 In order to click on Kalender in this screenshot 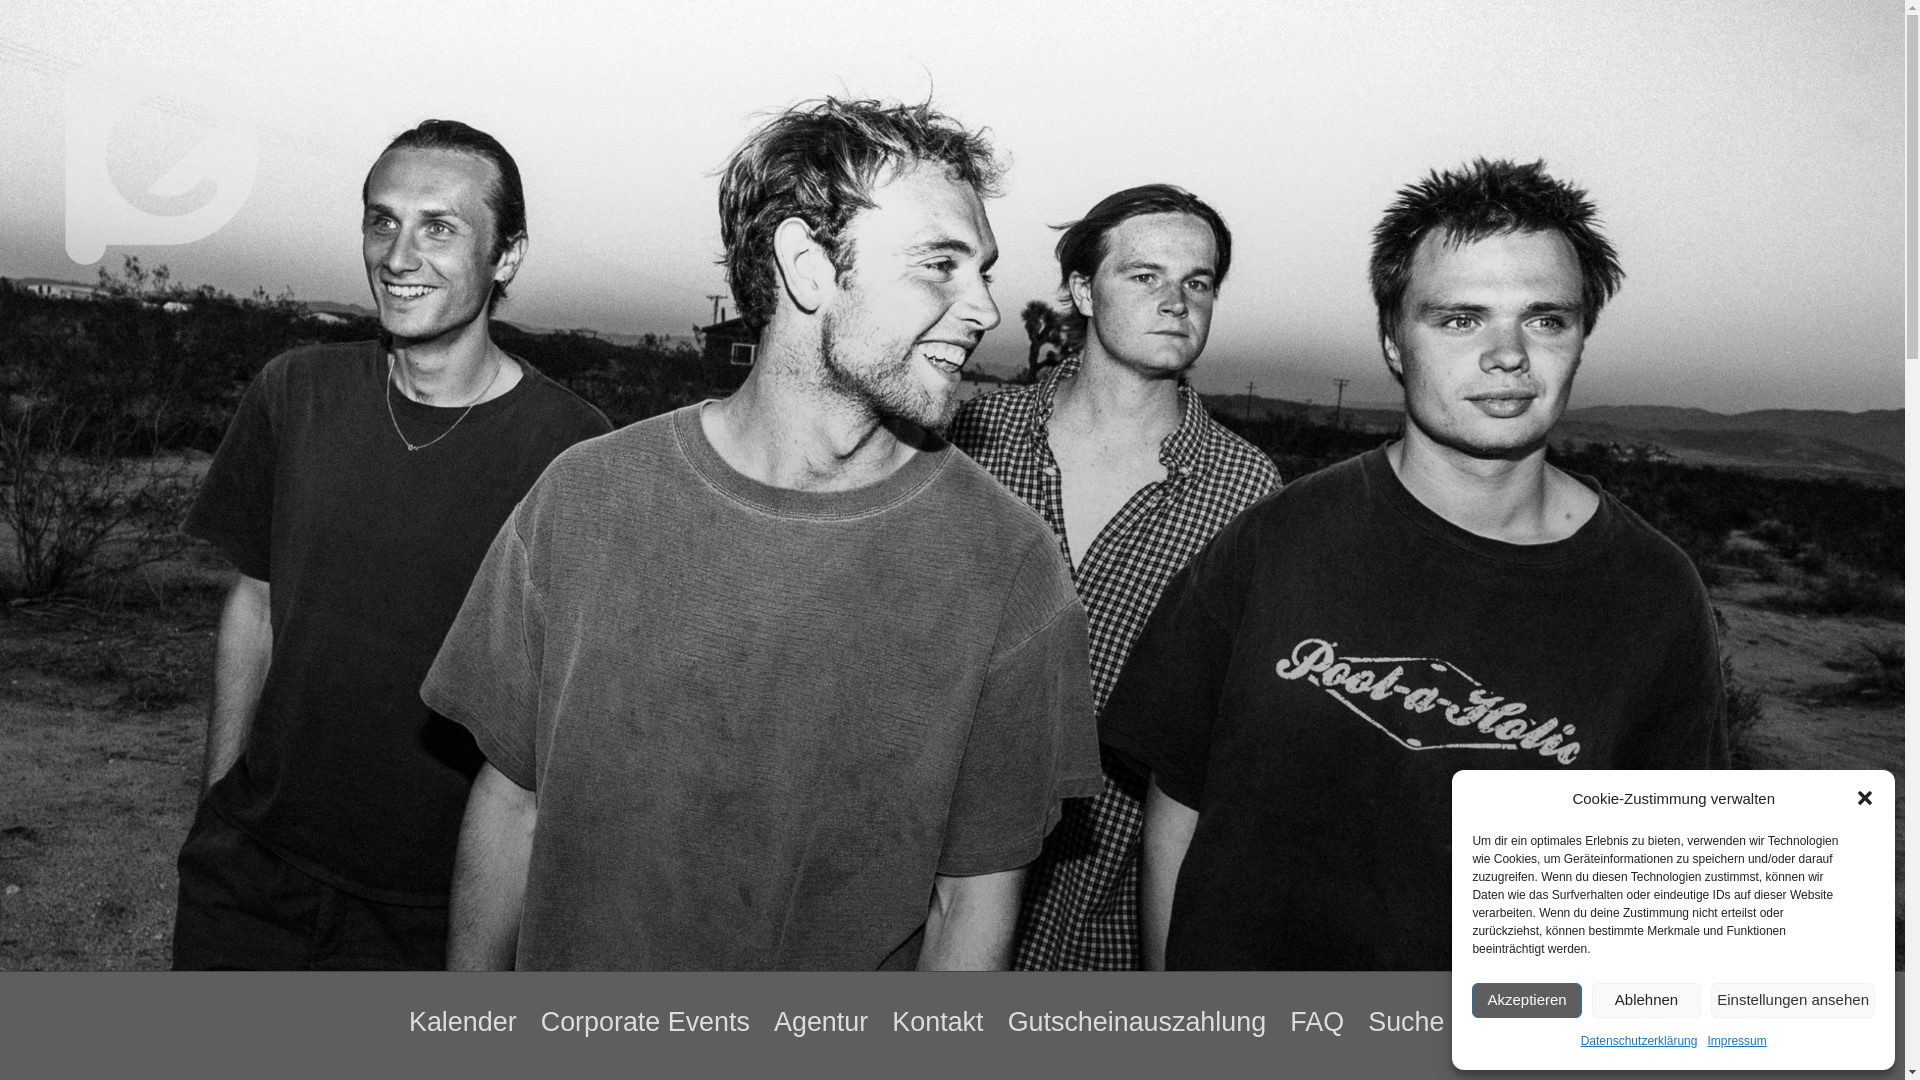, I will do `click(462, 1022)`.